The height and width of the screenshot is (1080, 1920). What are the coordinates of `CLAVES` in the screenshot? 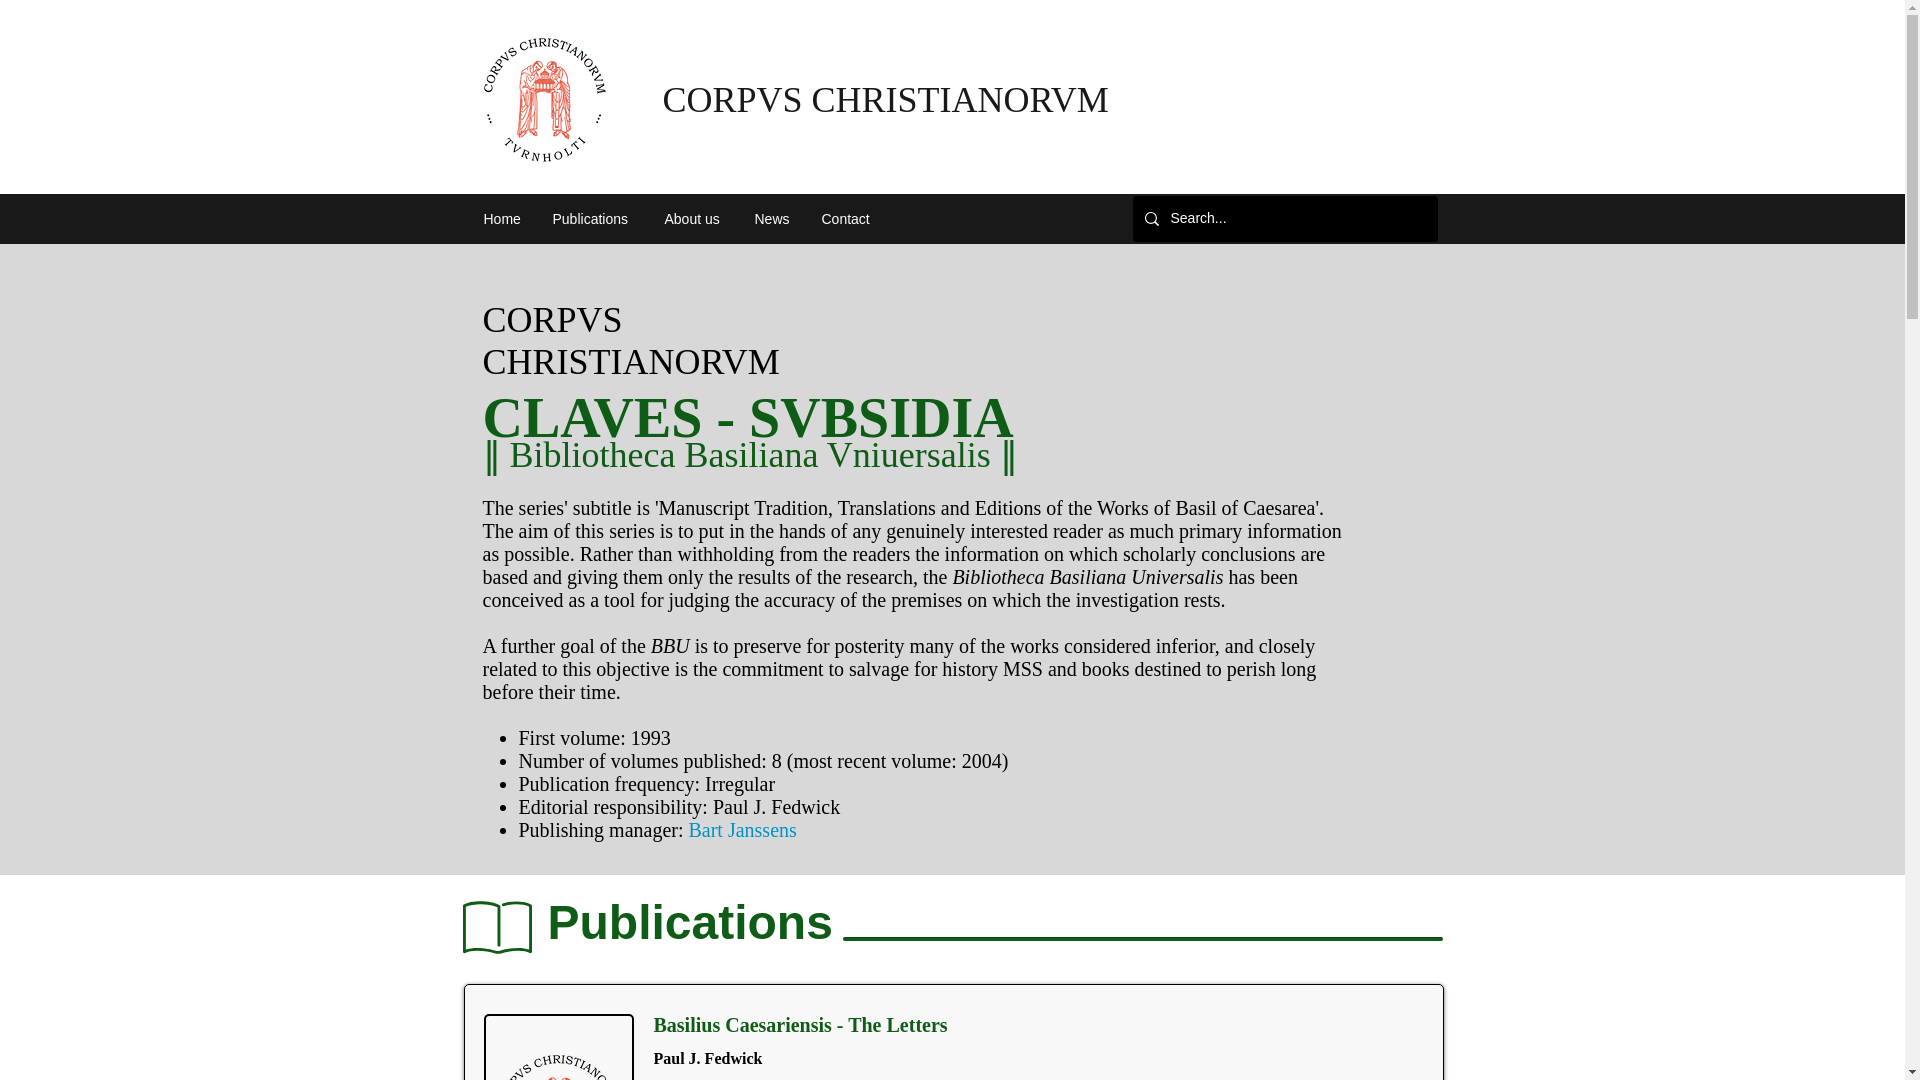 It's located at (592, 418).